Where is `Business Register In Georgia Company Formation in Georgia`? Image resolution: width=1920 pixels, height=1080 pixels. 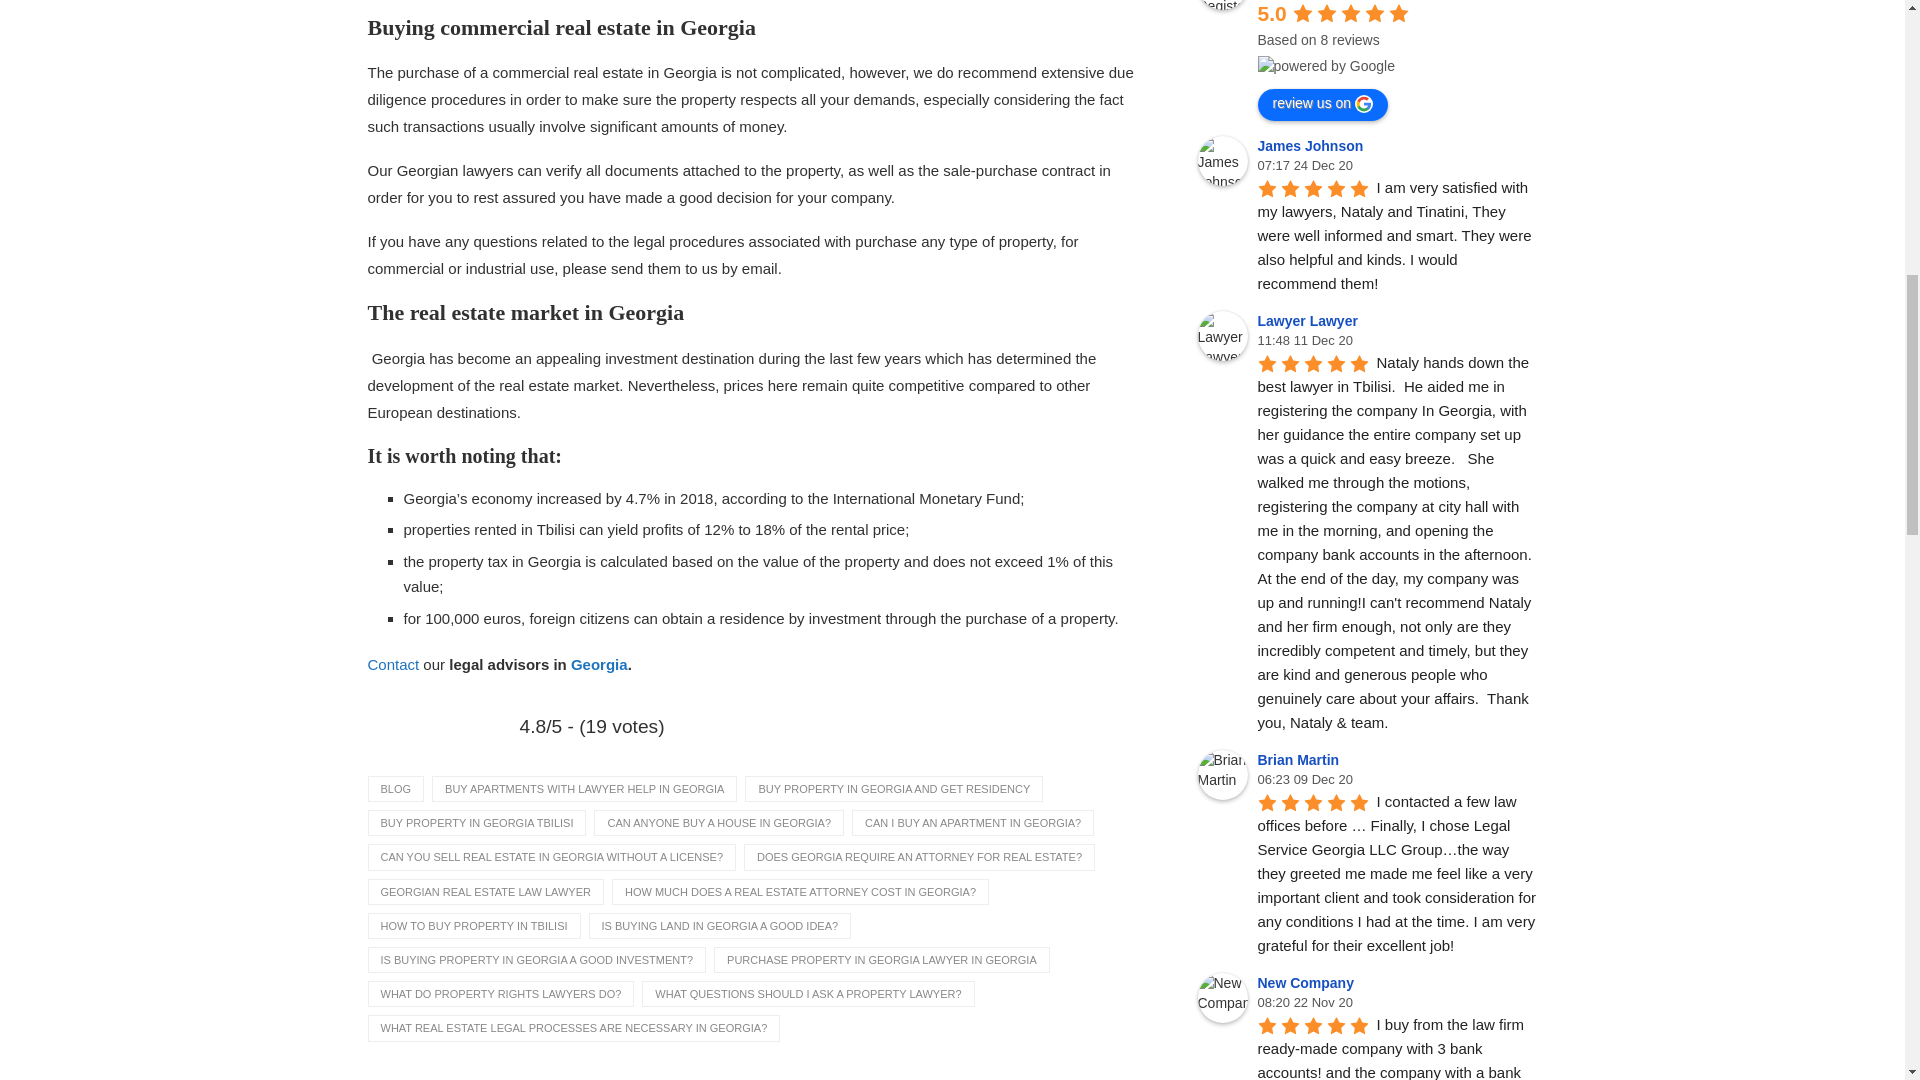 Business Register In Georgia Company Formation in Georgia is located at coordinates (1223, 4).